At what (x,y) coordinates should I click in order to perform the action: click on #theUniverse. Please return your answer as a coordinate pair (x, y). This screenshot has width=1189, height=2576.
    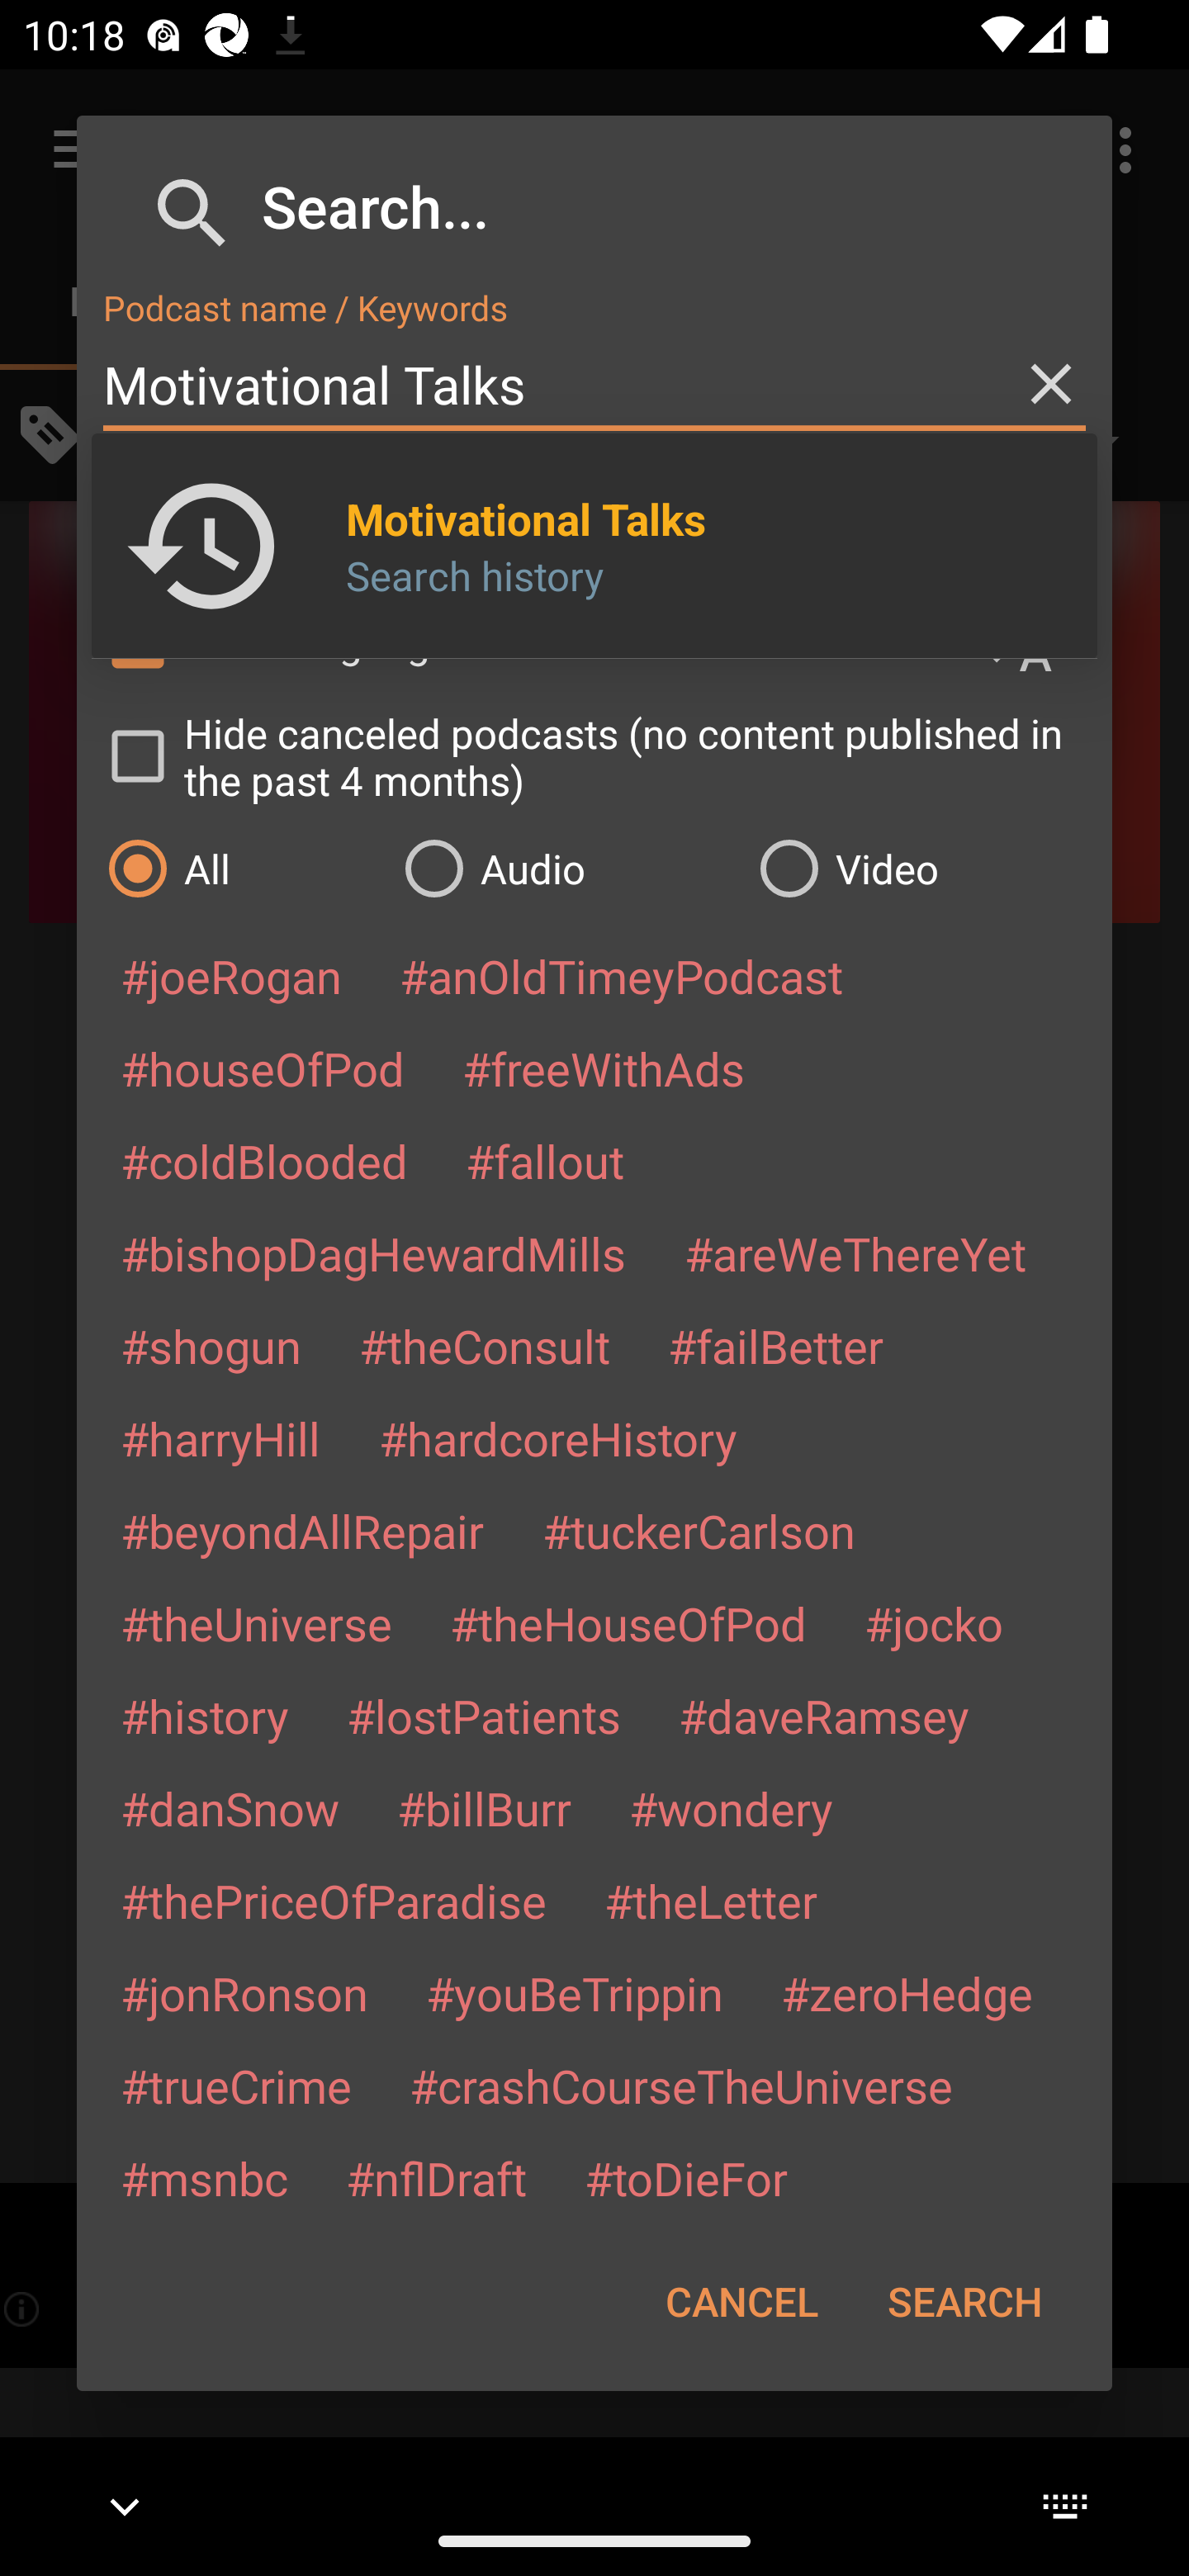
    Looking at the image, I should click on (256, 1623).